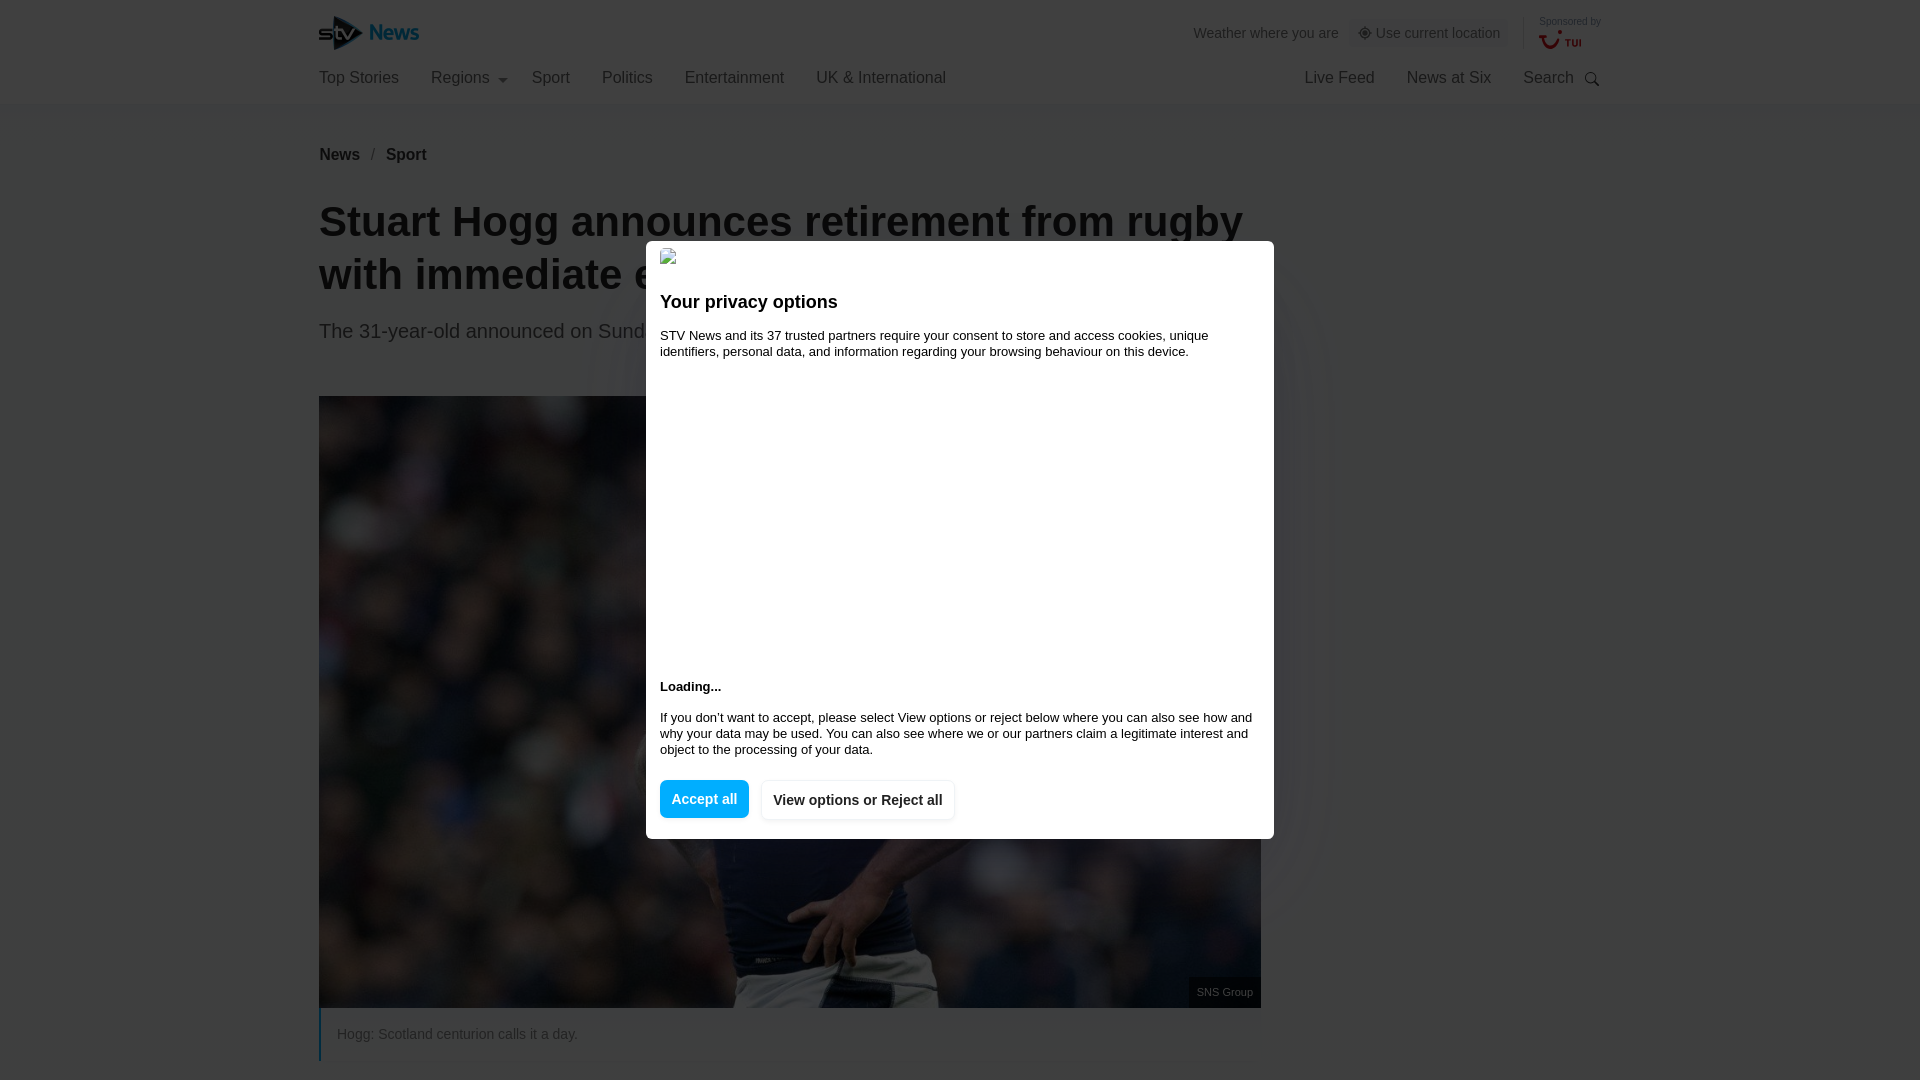 This screenshot has width=1920, height=1080. What do you see at coordinates (627, 76) in the screenshot?
I see `Politics` at bounding box center [627, 76].